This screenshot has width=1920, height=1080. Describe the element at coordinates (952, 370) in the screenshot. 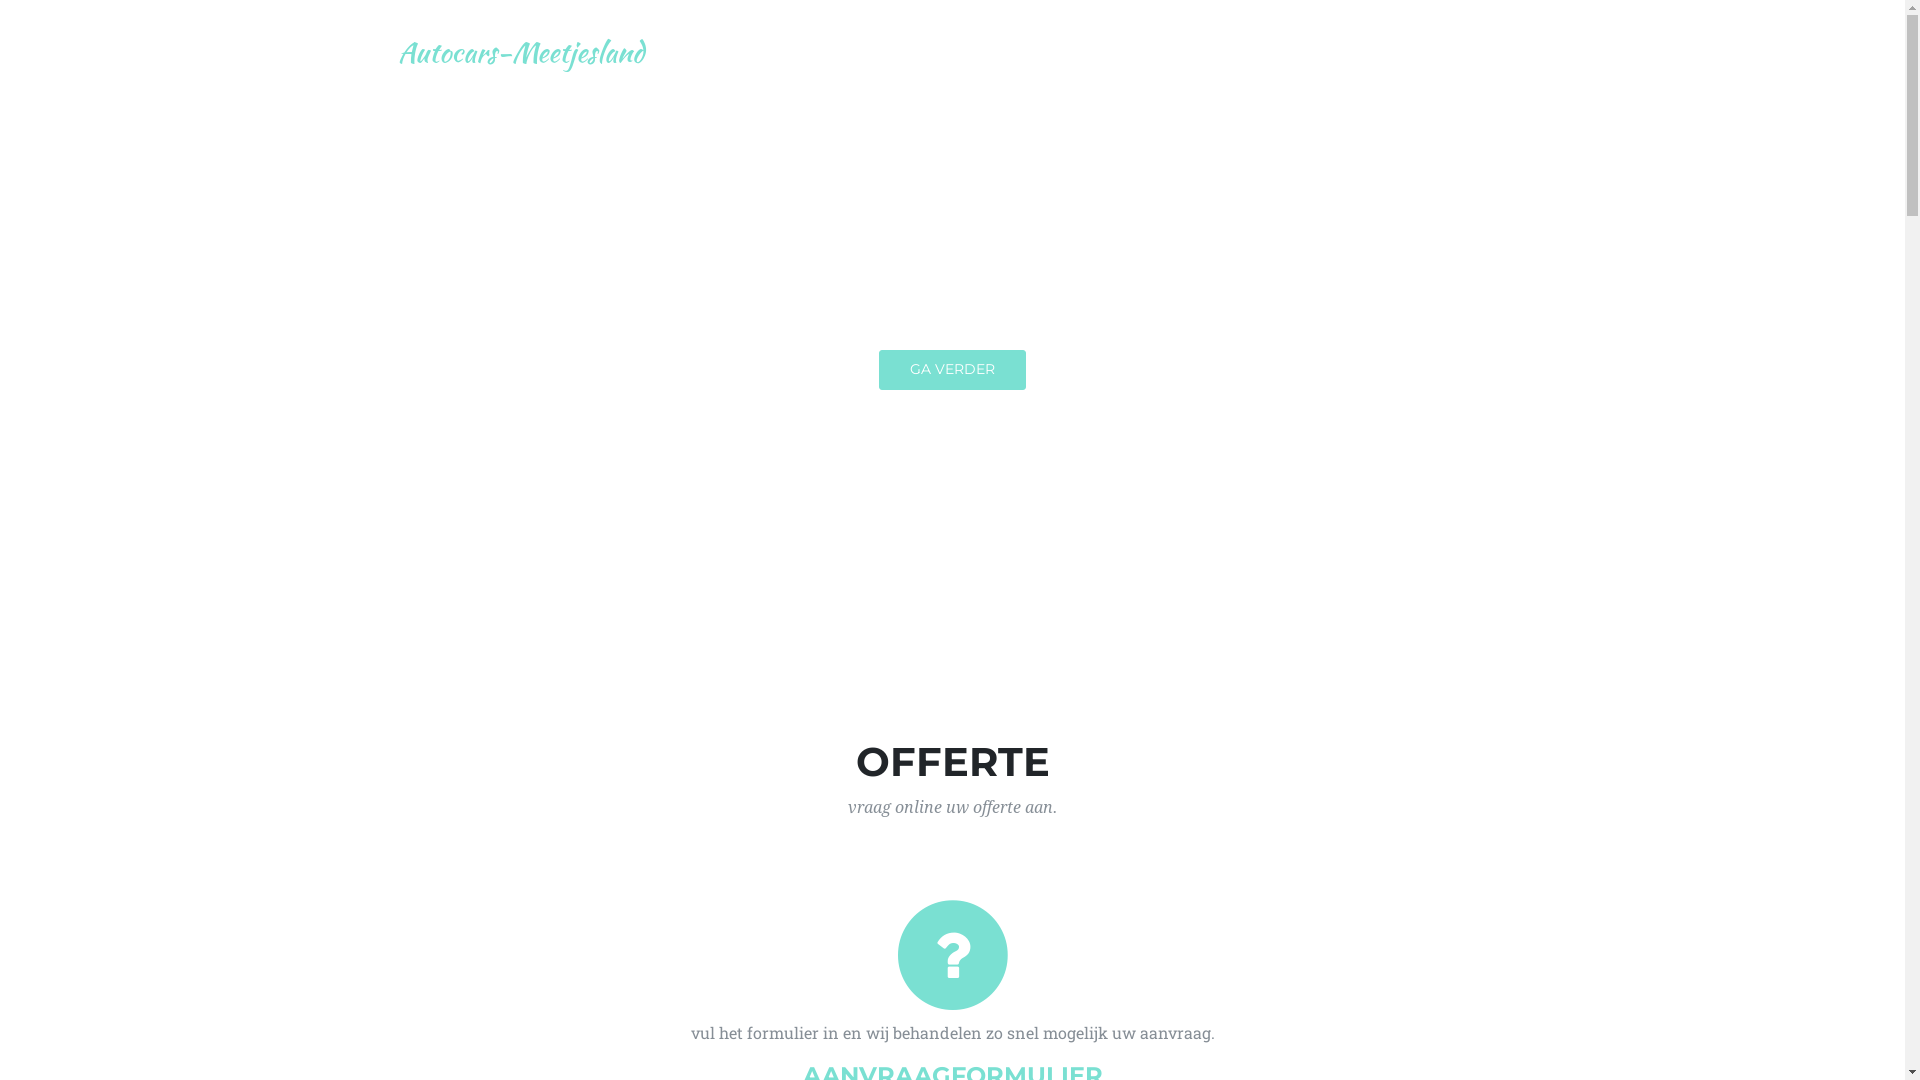

I see `GA VERDER` at that location.